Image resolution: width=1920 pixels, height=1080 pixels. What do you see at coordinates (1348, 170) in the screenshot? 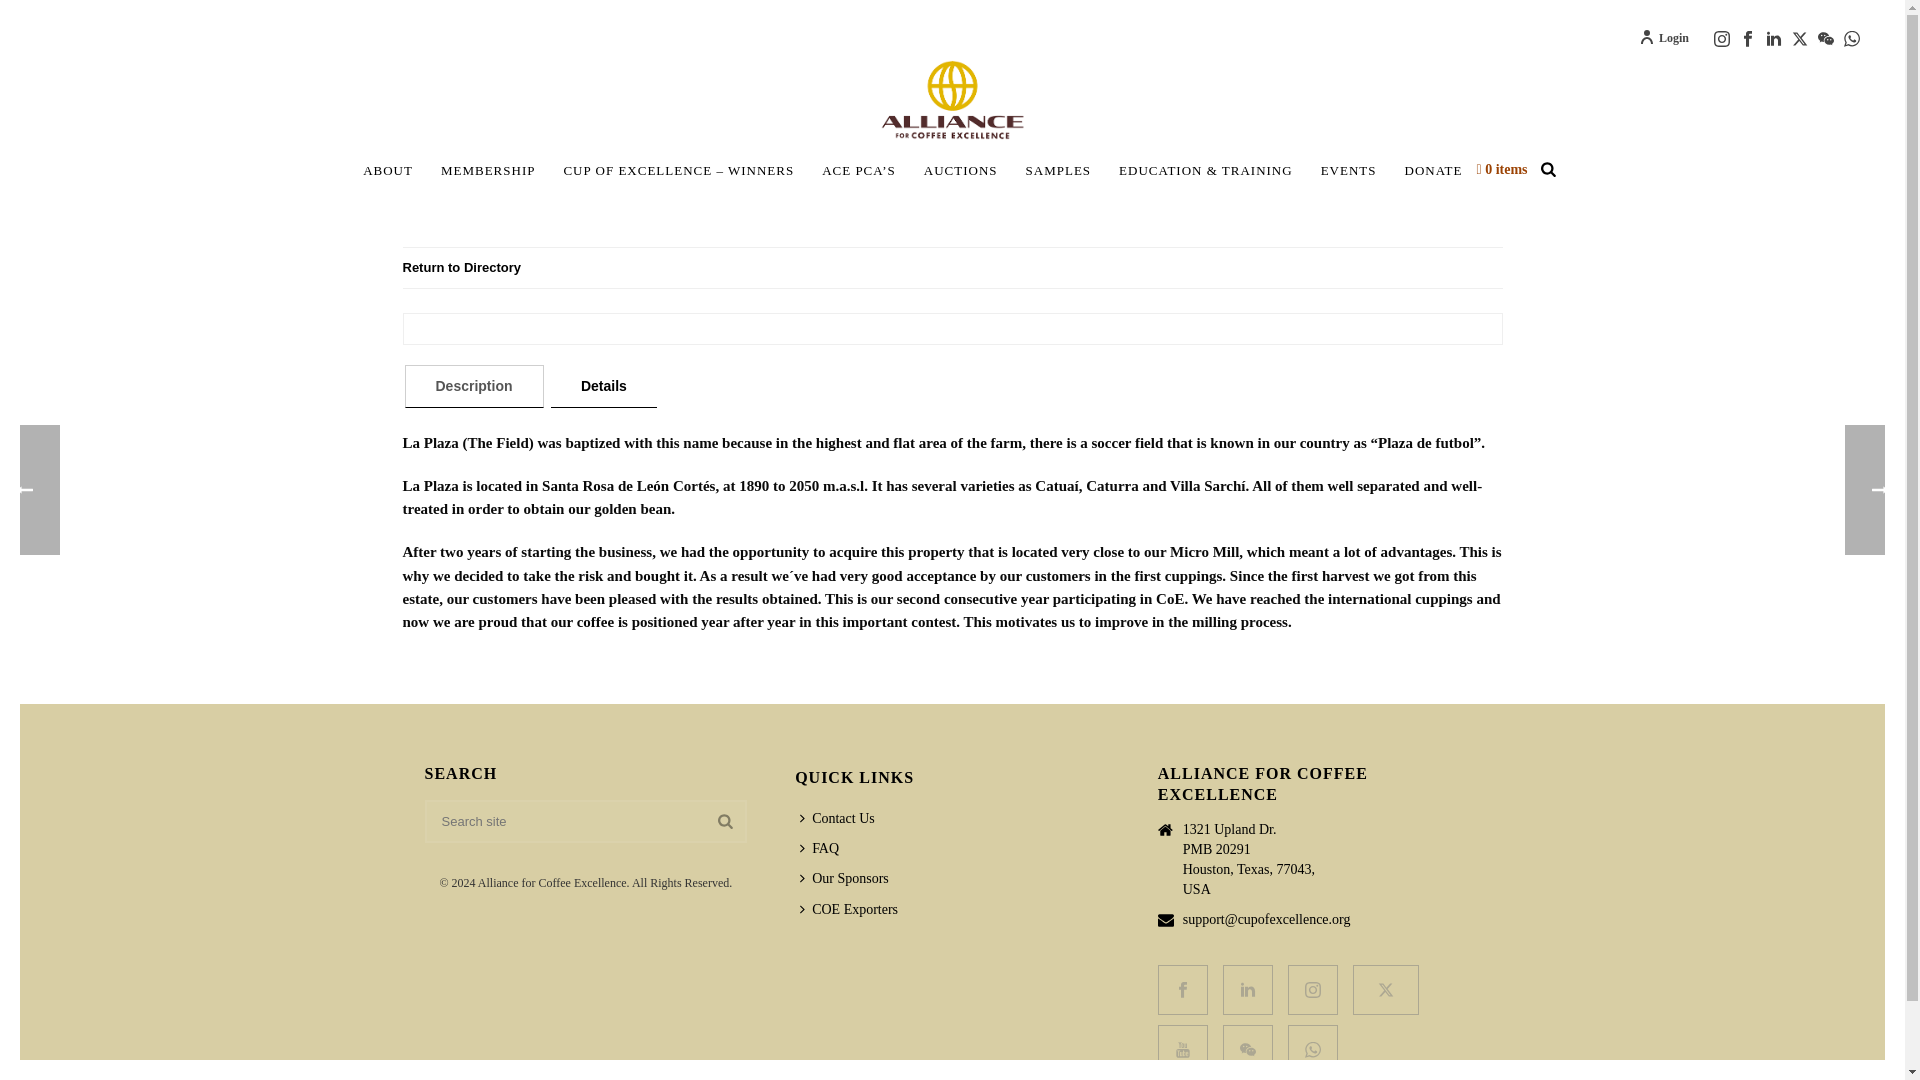
I see `EVENTS` at bounding box center [1348, 170].